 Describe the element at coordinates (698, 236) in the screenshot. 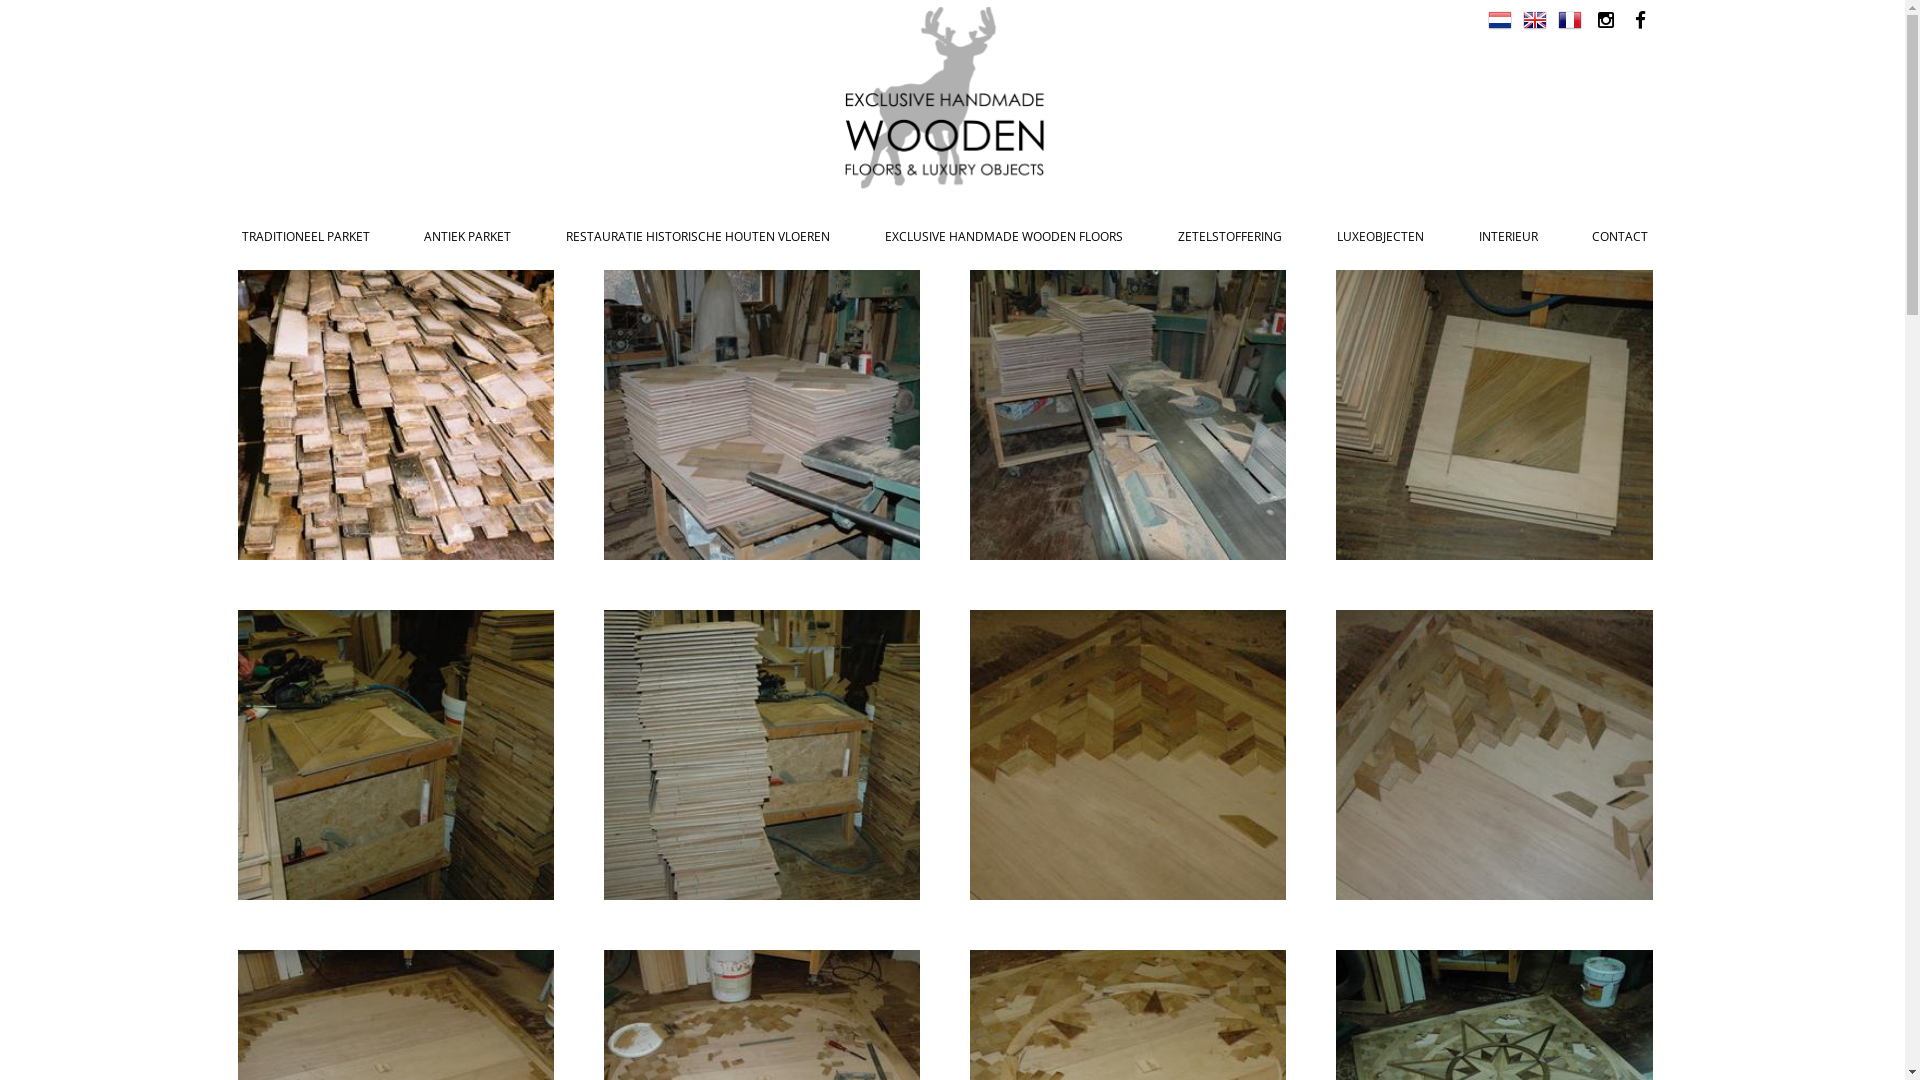

I see `RESTAURATIE HISTORISCHE HOUTEN VLOEREN` at that location.